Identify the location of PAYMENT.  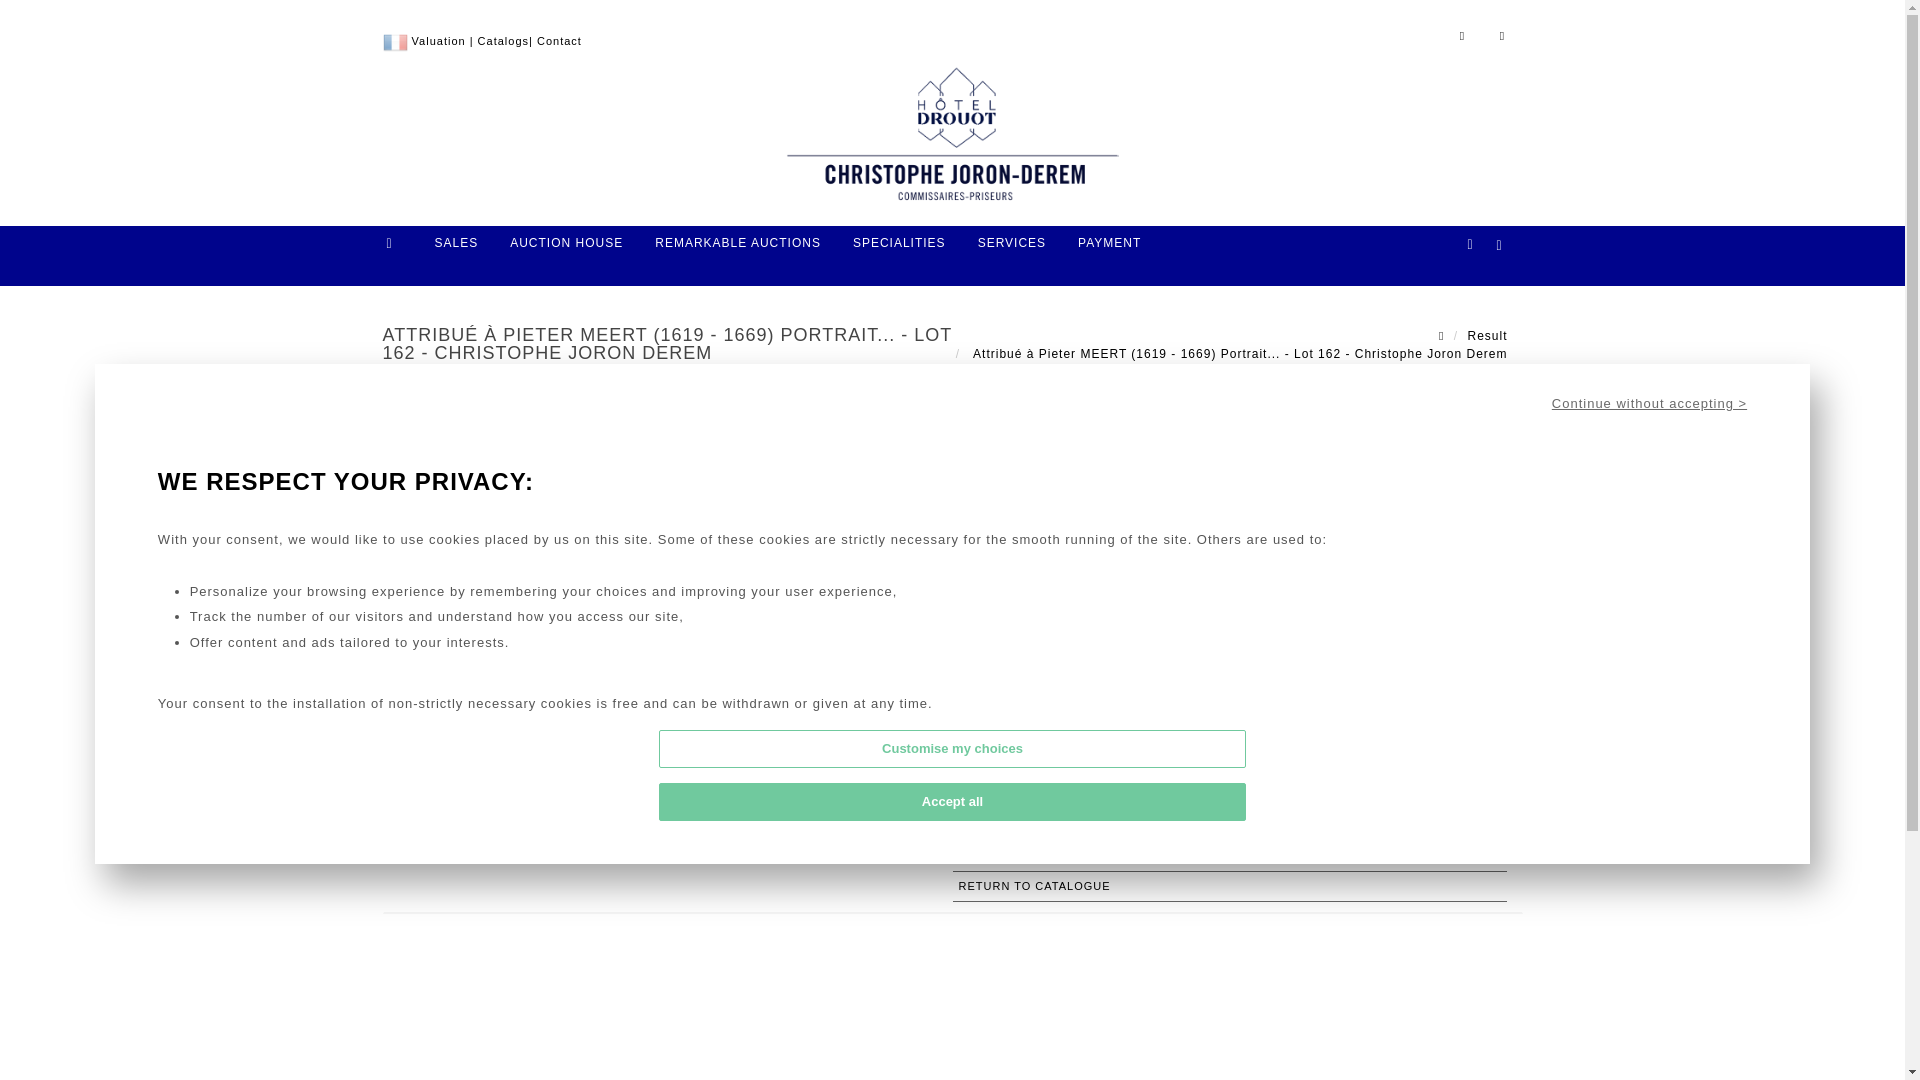
(1109, 250).